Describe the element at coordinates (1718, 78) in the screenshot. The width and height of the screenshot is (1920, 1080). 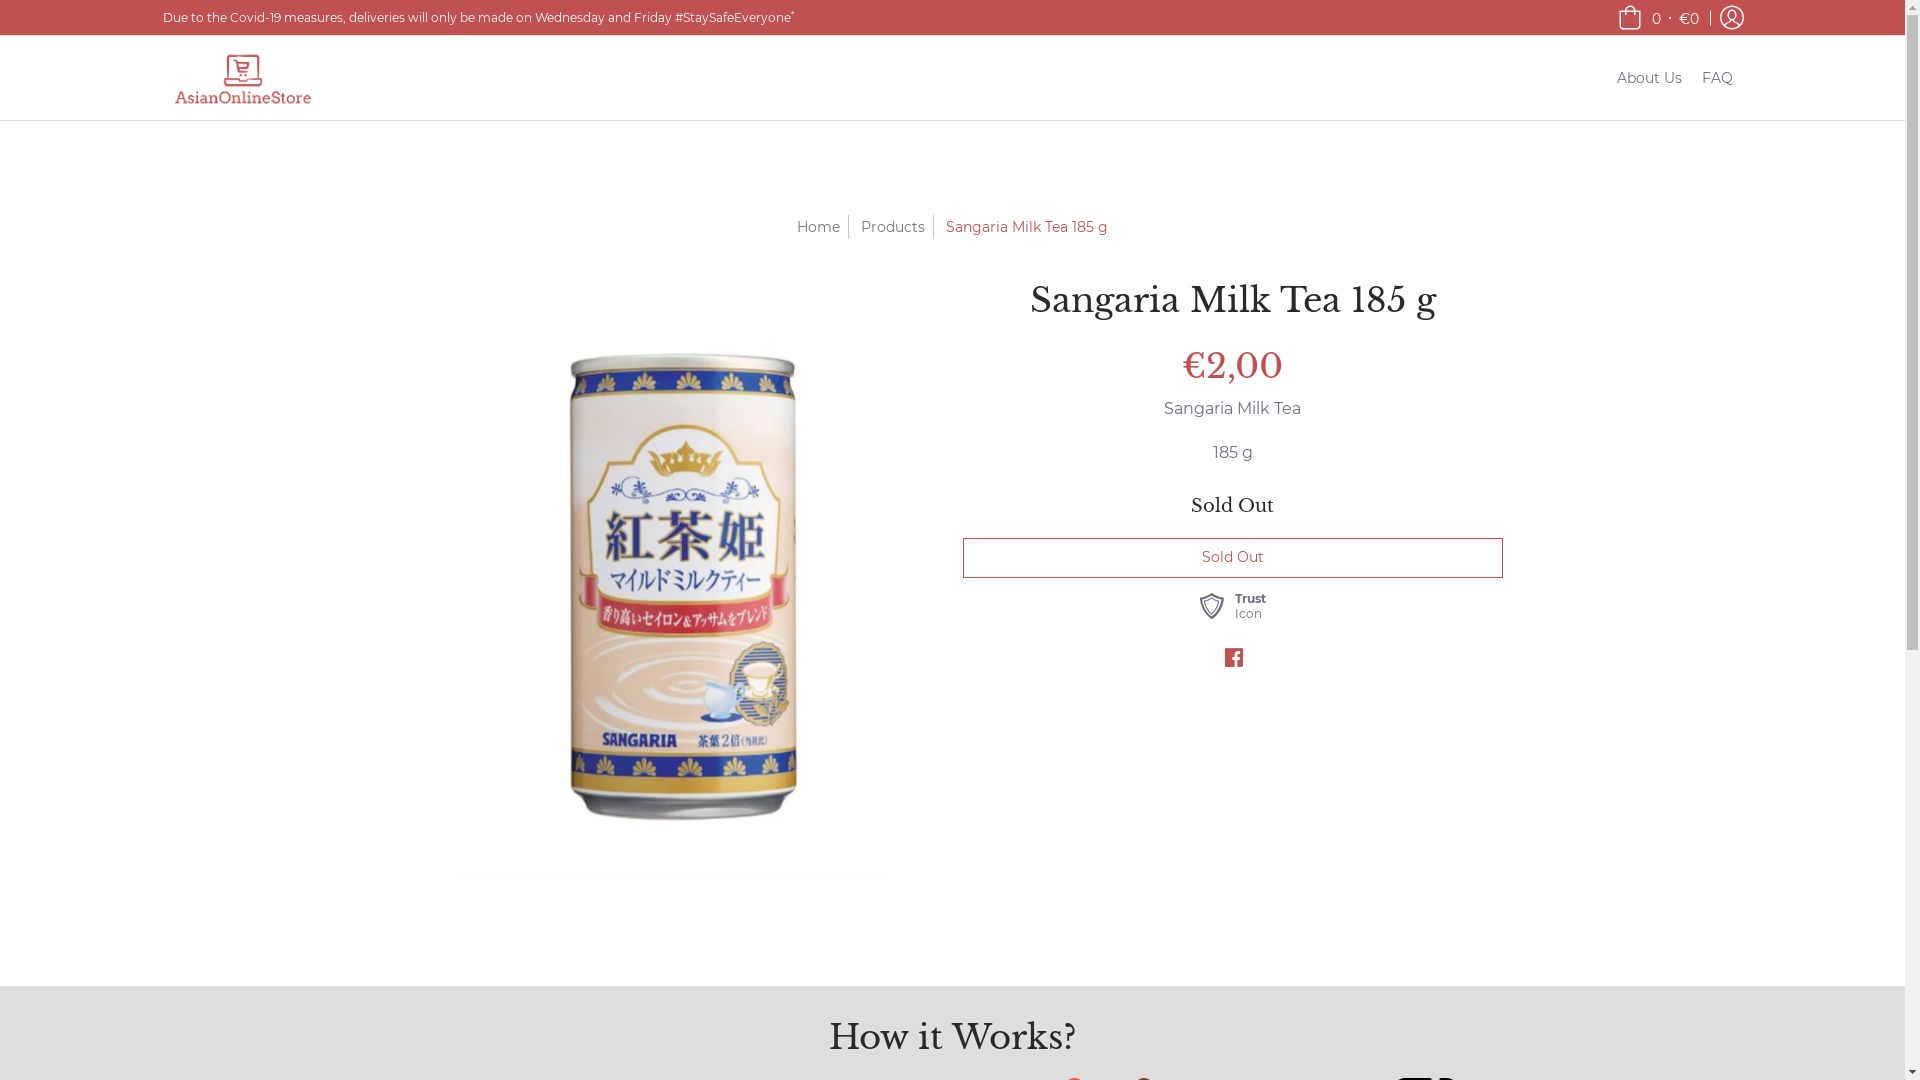
I see `FAQ` at that location.